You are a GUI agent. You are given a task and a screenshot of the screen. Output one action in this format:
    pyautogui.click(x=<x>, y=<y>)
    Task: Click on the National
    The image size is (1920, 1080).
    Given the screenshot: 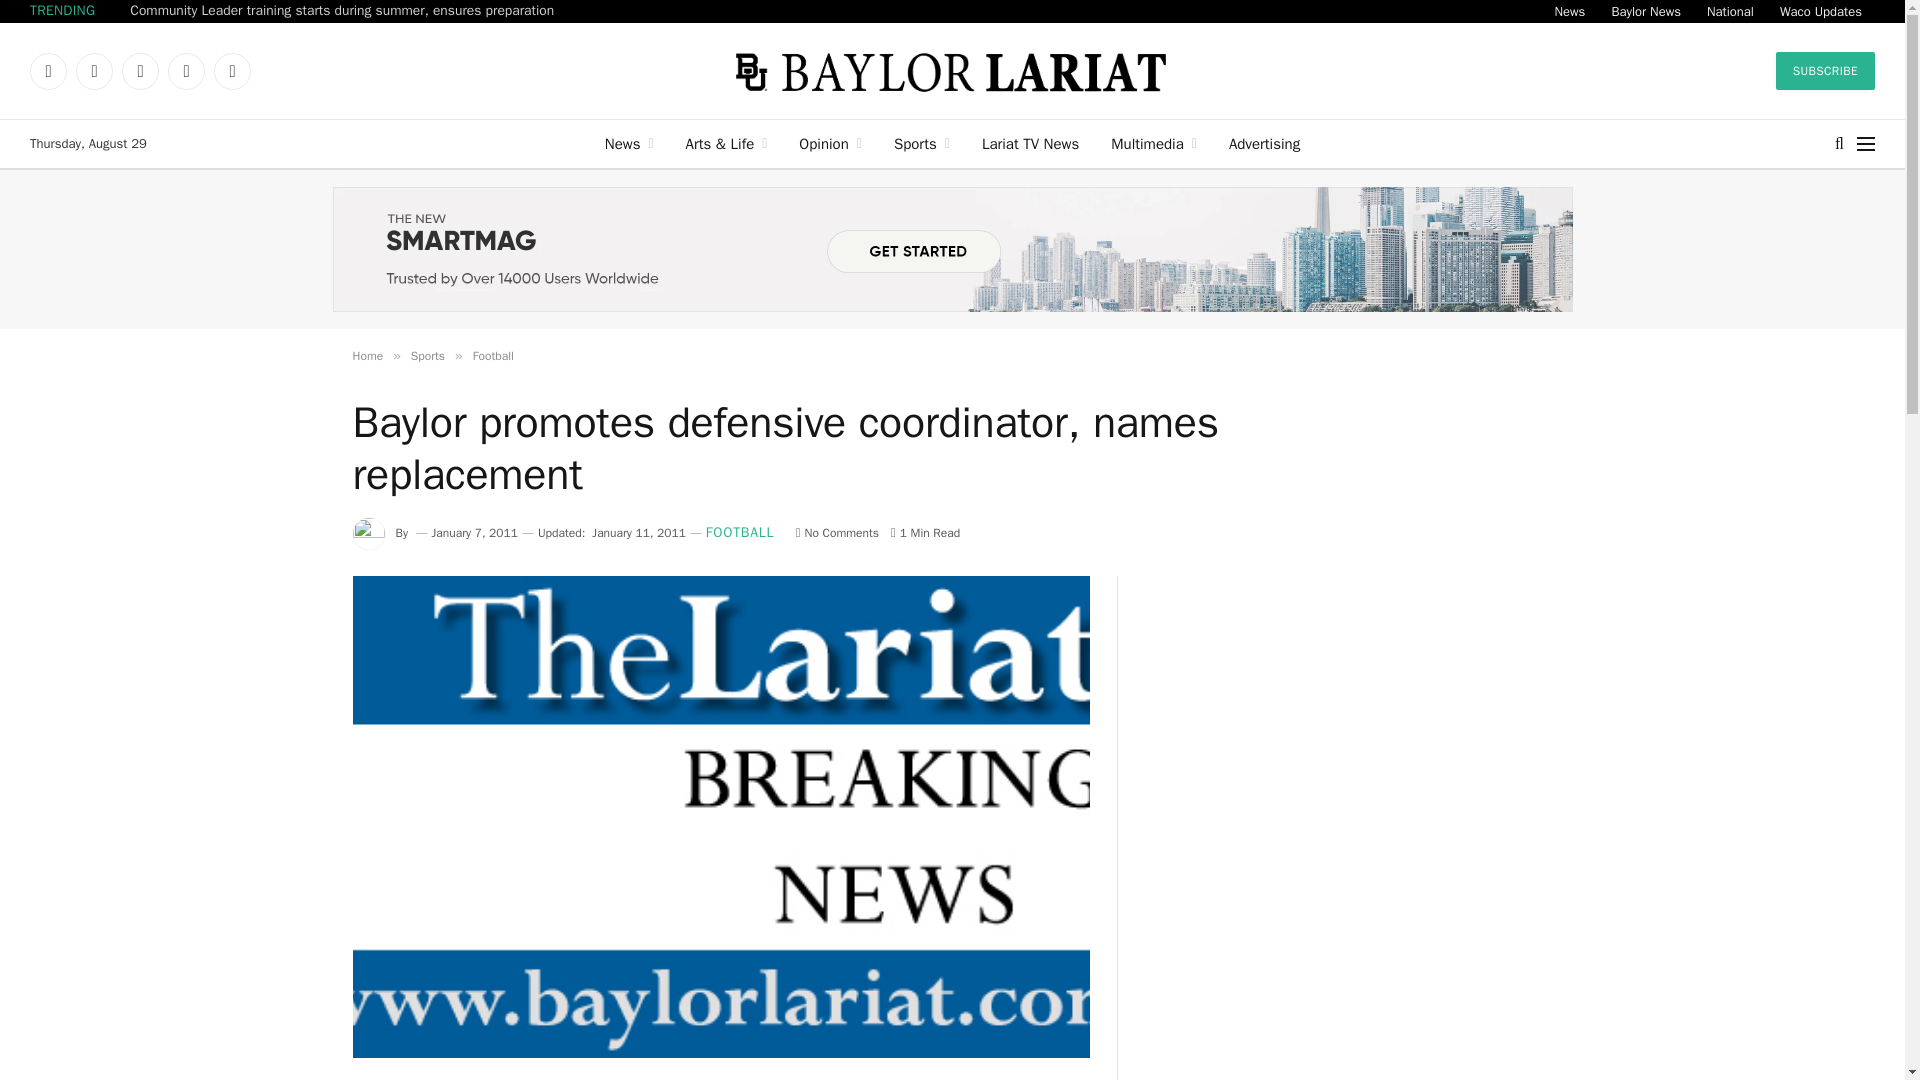 What is the action you would take?
    pyautogui.click(x=1730, y=11)
    